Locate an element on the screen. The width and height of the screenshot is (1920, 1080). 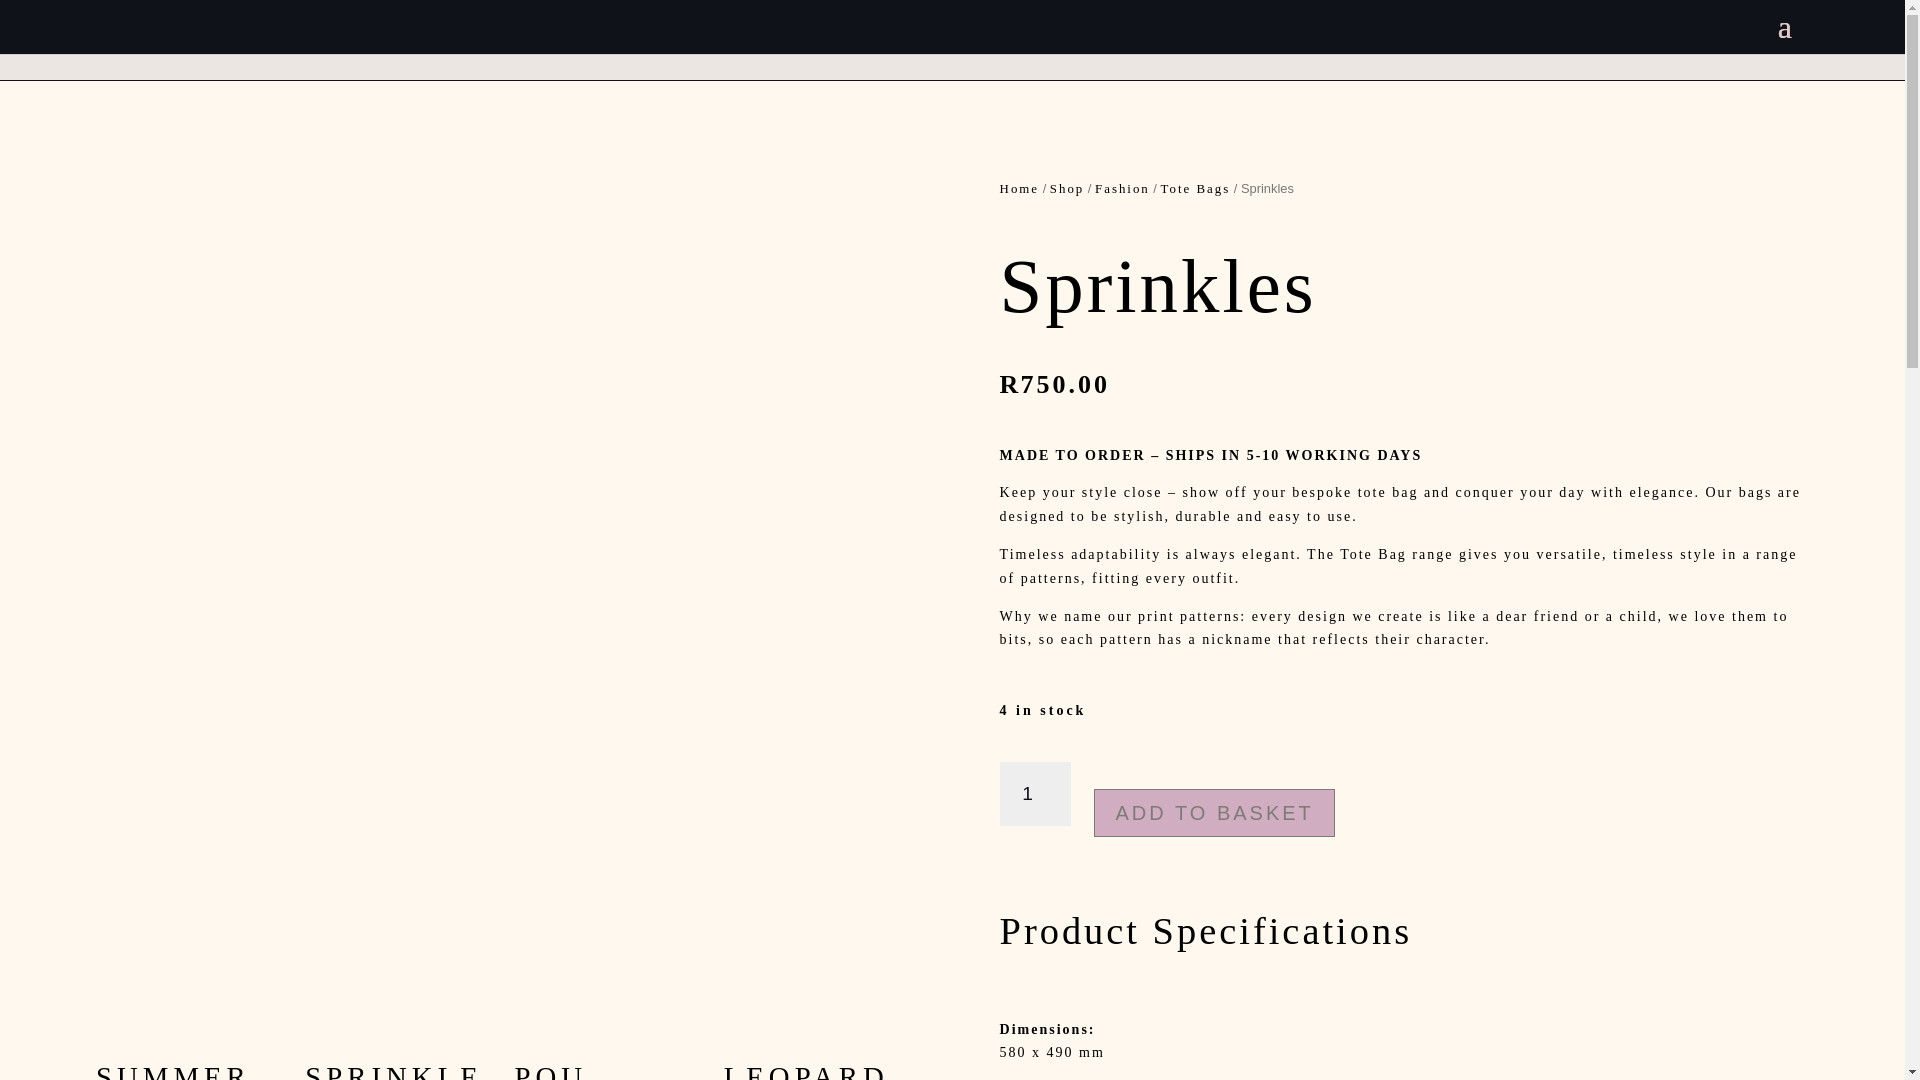
JULIET is located at coordinates (990, 1071).